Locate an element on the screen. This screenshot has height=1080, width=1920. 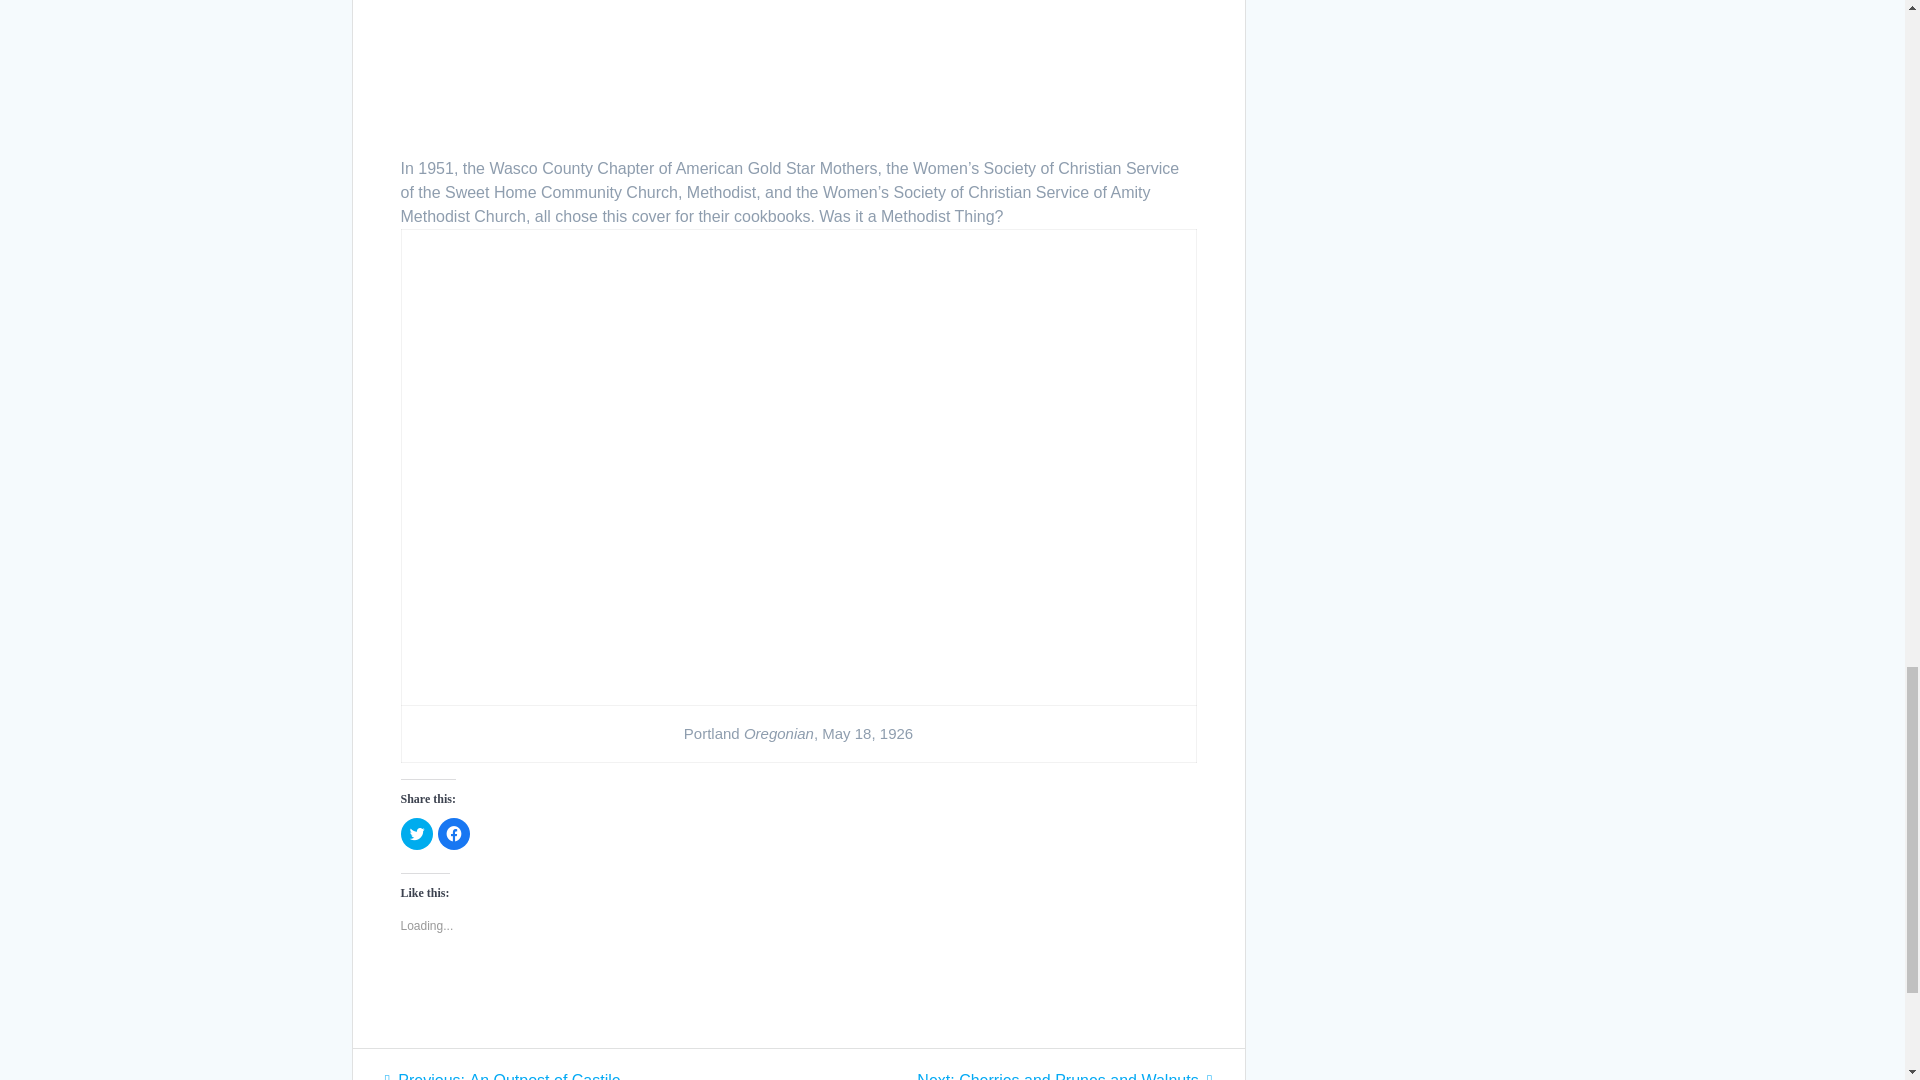
Click to share on Facebook is located at coordinates (502, 1076).